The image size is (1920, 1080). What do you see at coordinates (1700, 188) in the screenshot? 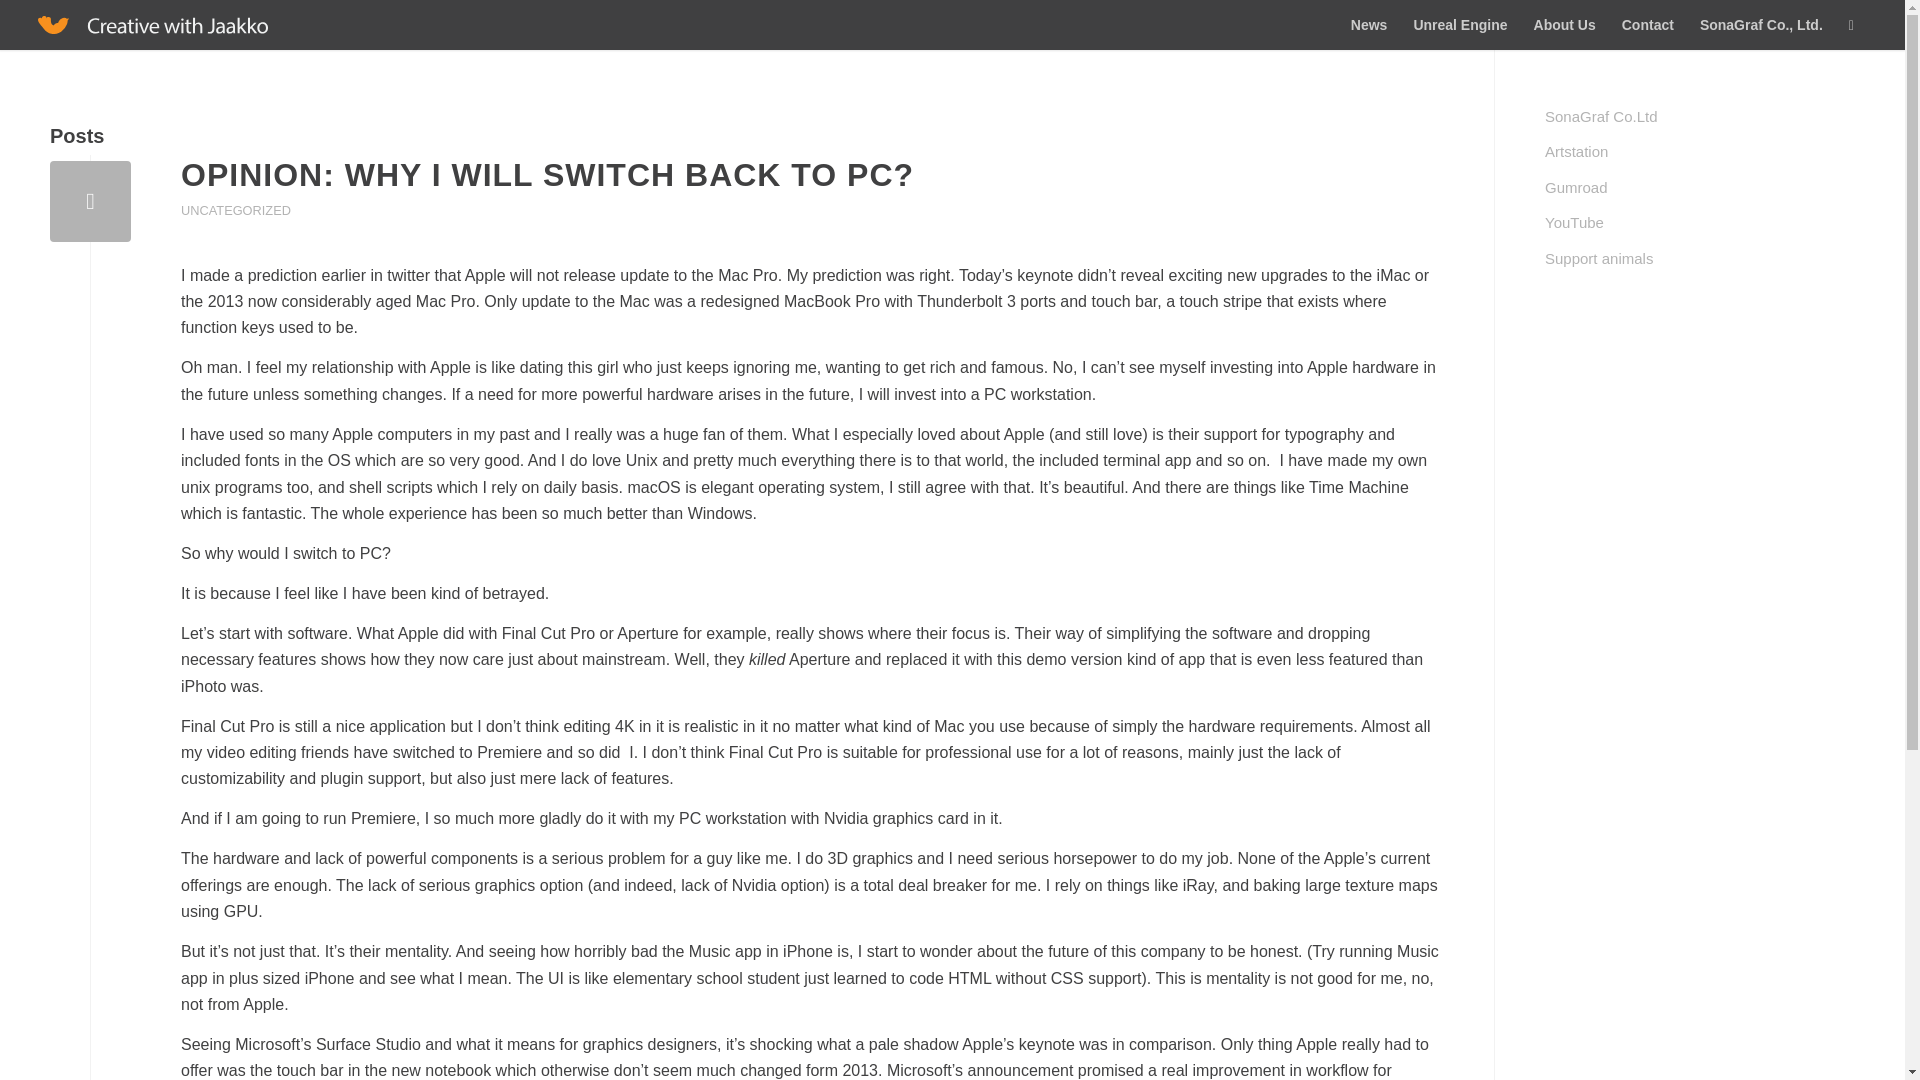
I see `Gumroad` at bounding box center [1700, 188].